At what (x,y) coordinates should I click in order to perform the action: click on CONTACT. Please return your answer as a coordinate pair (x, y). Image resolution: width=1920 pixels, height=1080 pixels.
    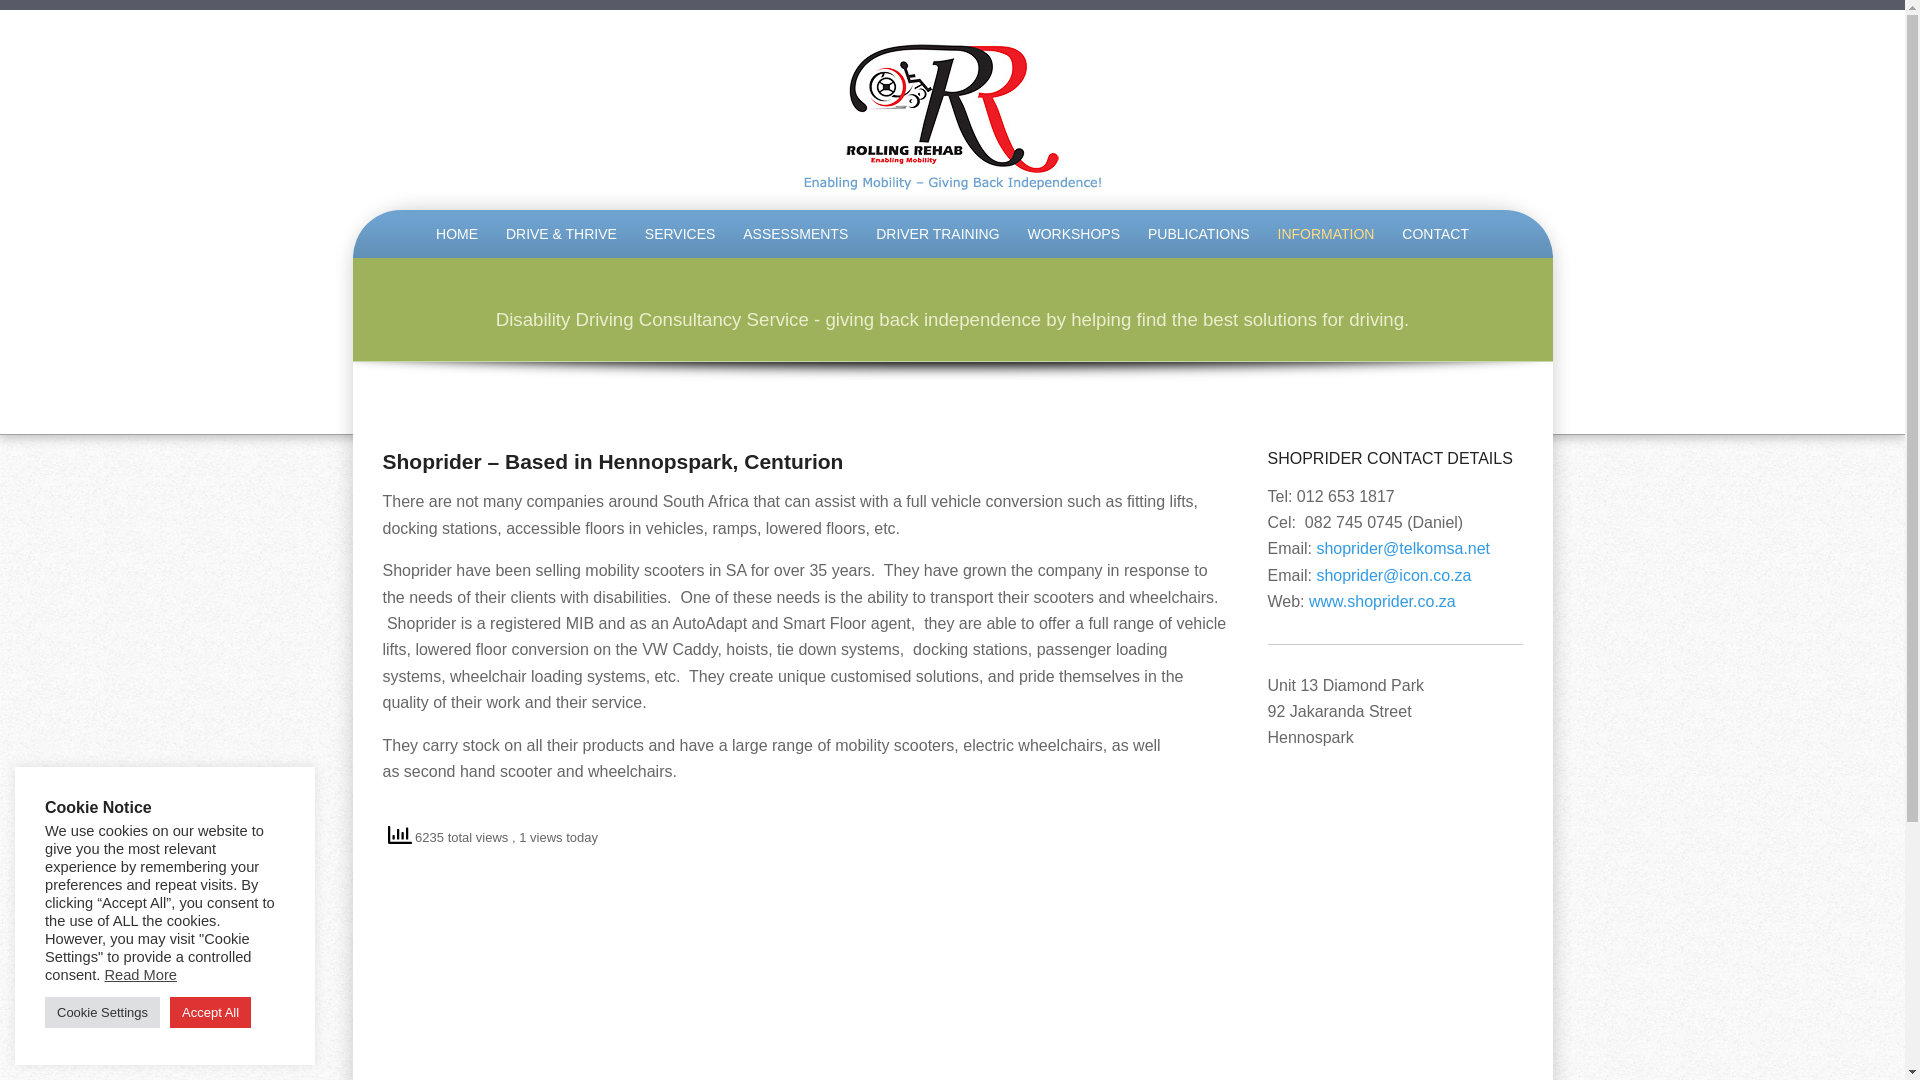
    Looking at the image, I should click on (1435, 234).